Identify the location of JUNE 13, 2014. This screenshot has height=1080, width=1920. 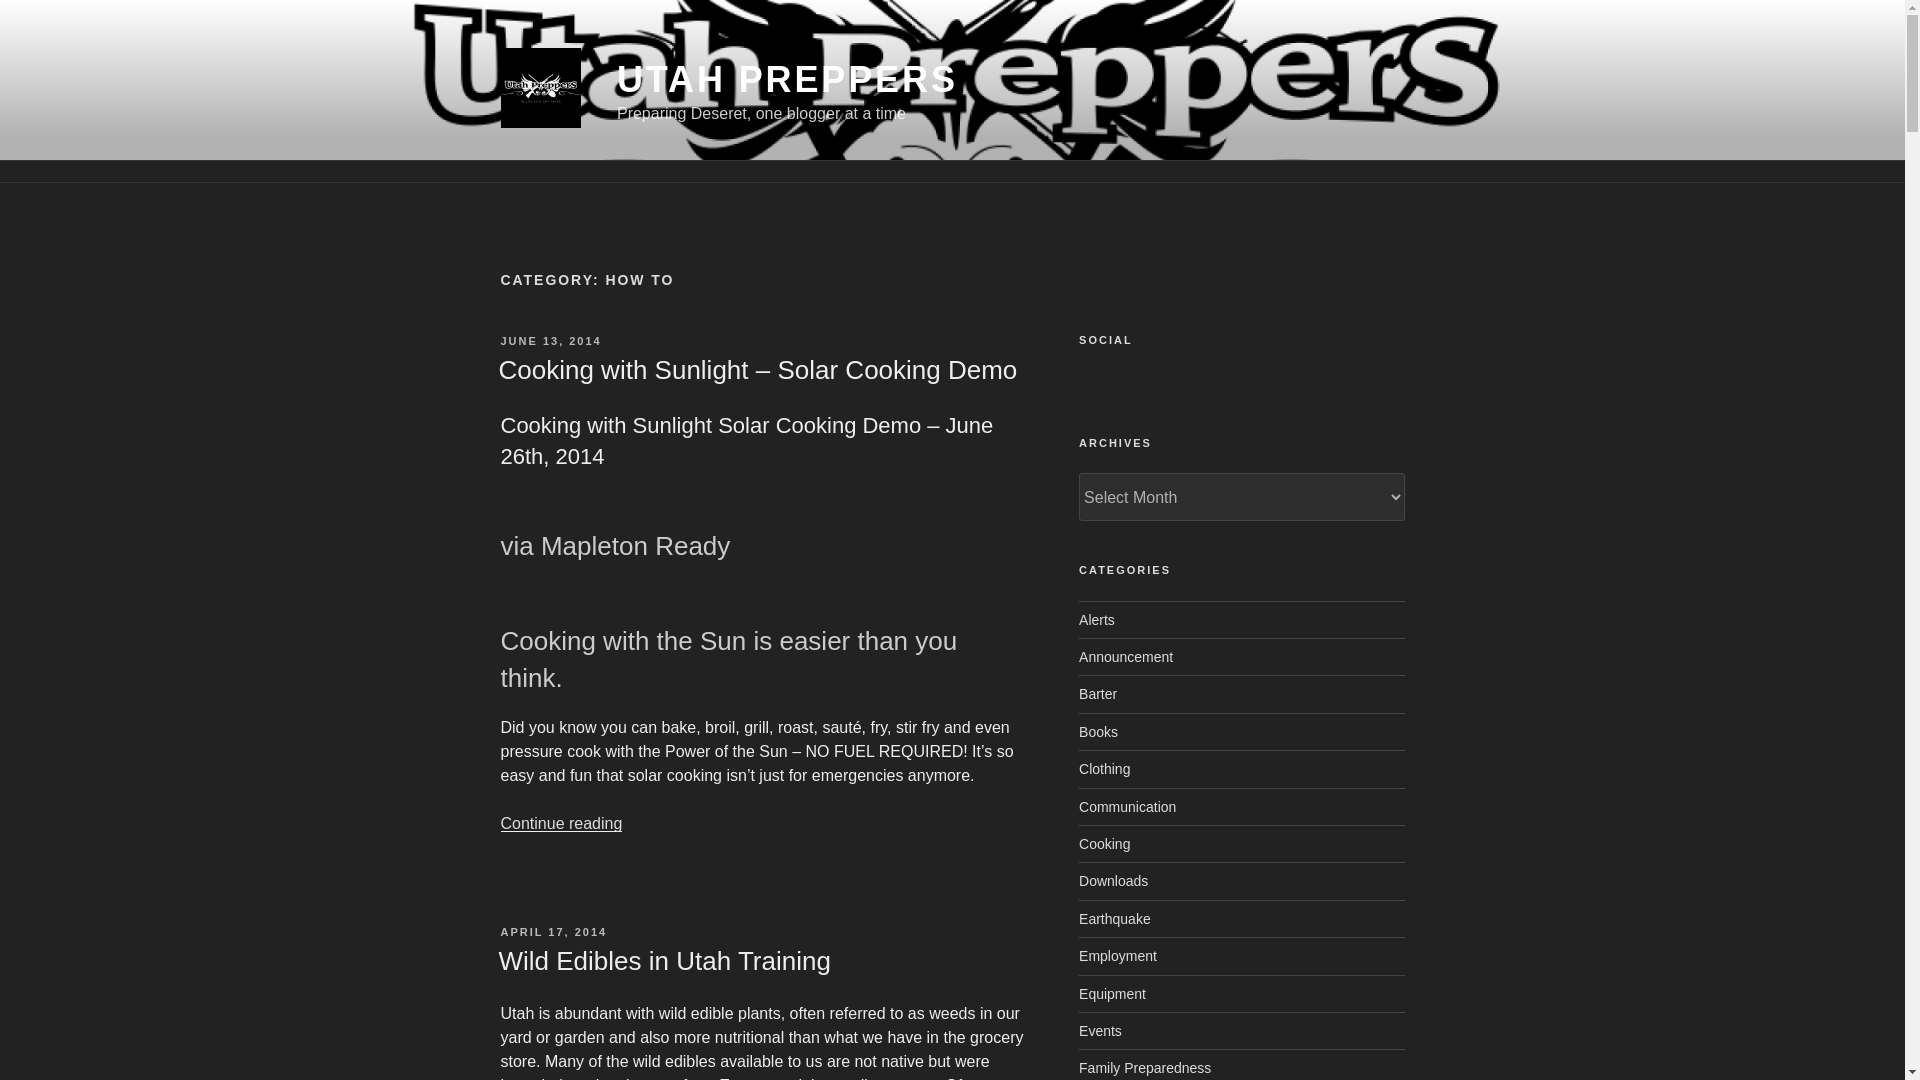
(550, 340).